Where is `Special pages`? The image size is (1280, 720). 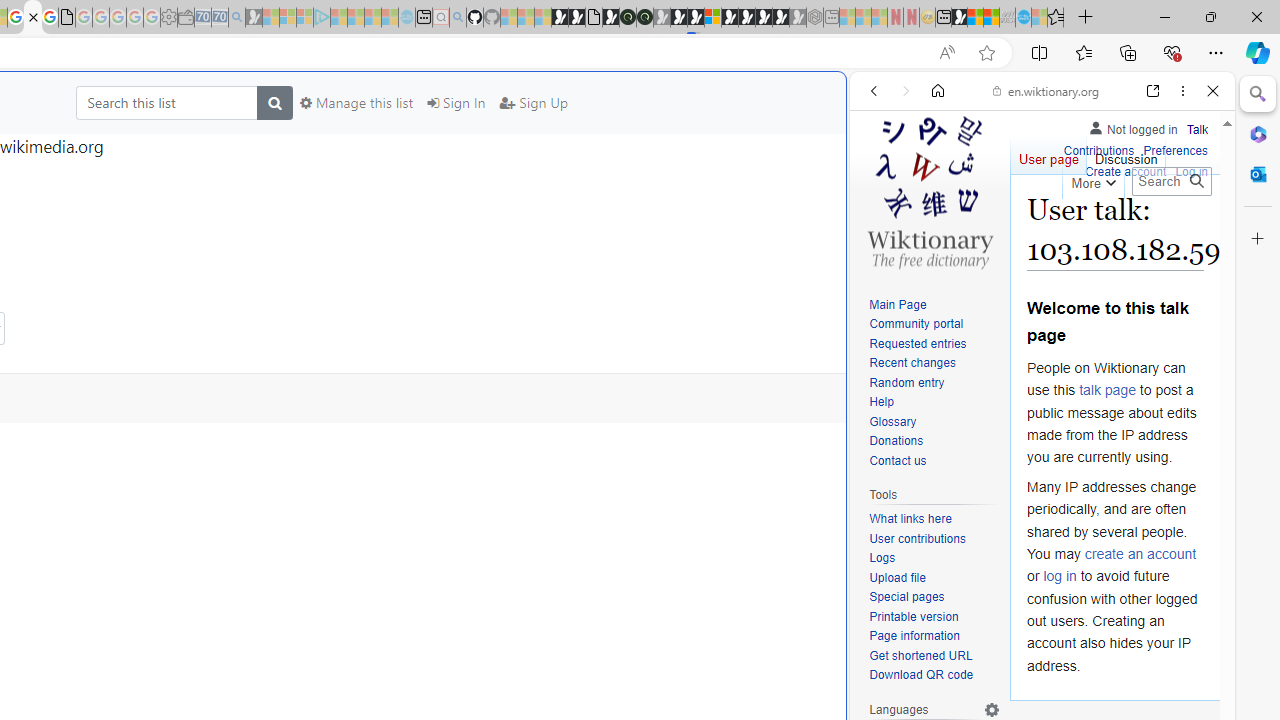 Special pages is located at coordinates (934, 598).